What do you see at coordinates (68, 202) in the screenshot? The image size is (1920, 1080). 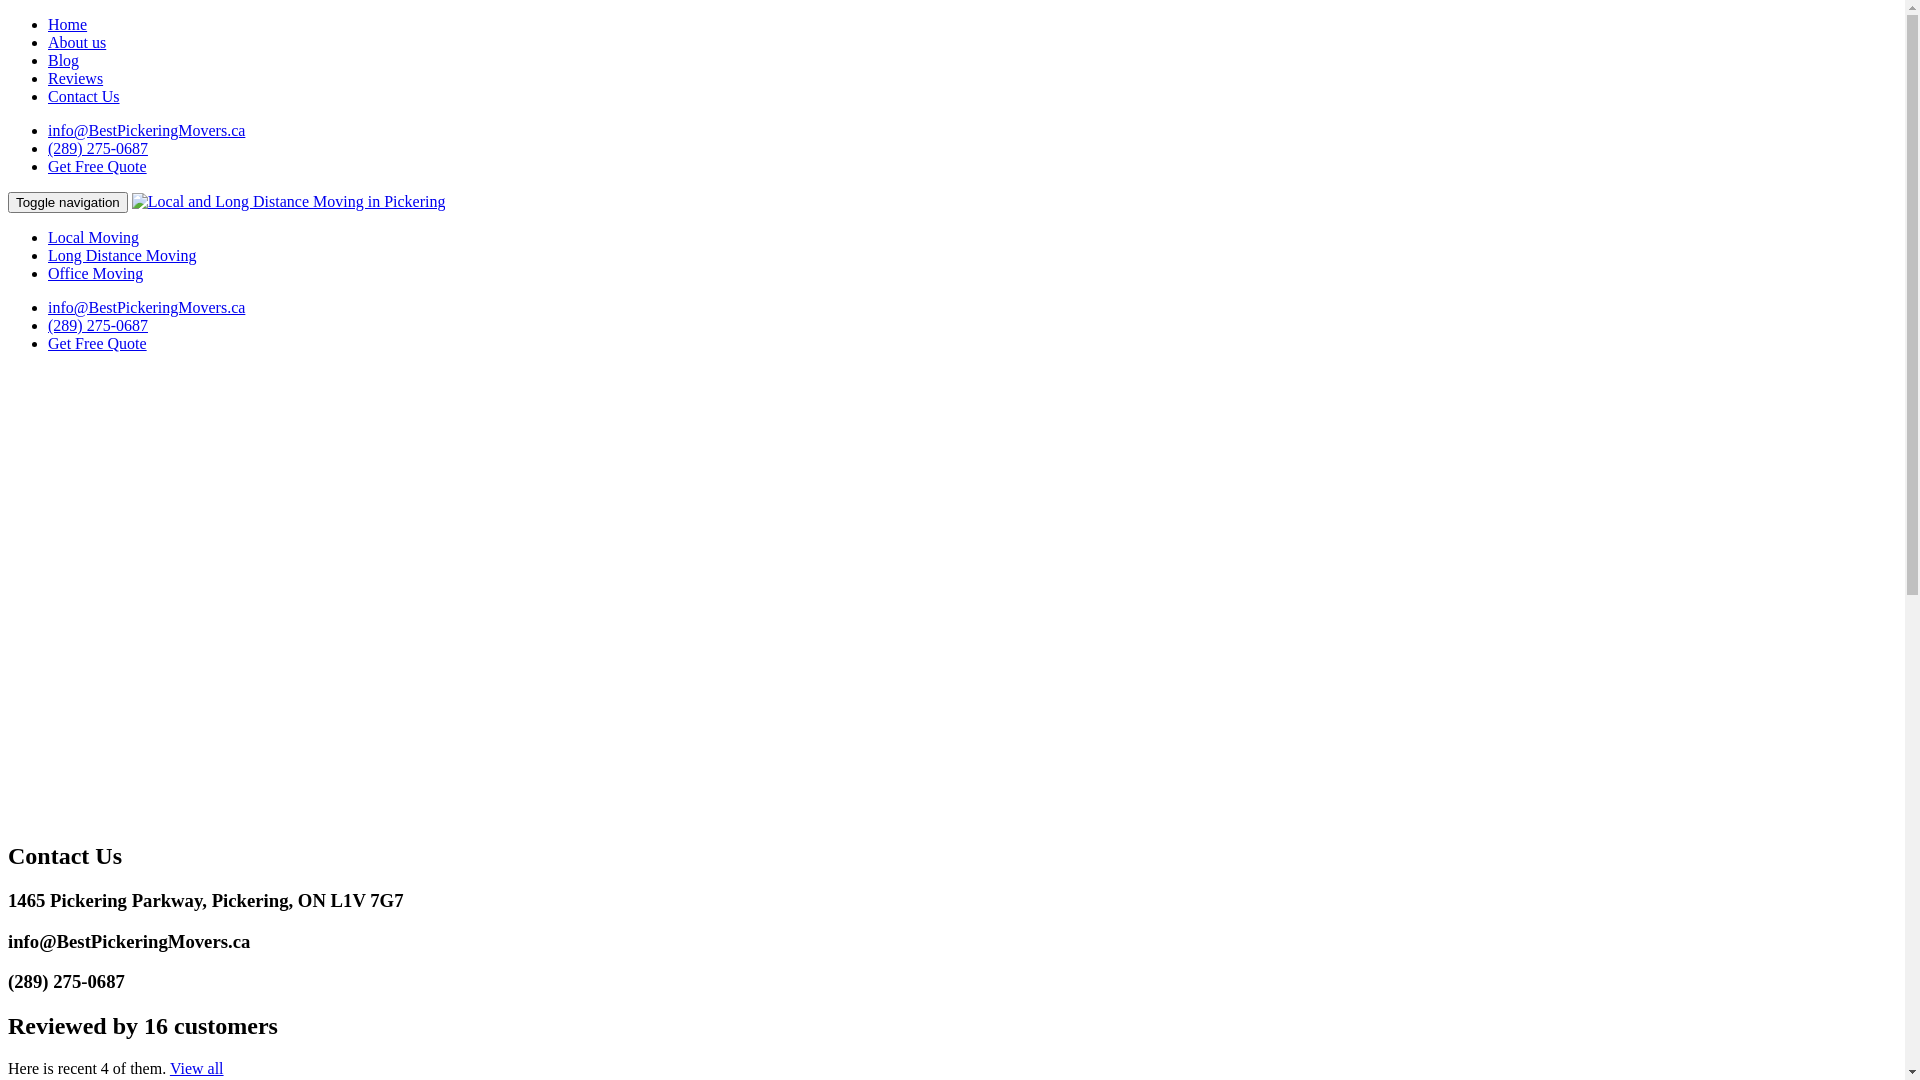 I see `Toggle navigation` at bounding box center [68, 202].